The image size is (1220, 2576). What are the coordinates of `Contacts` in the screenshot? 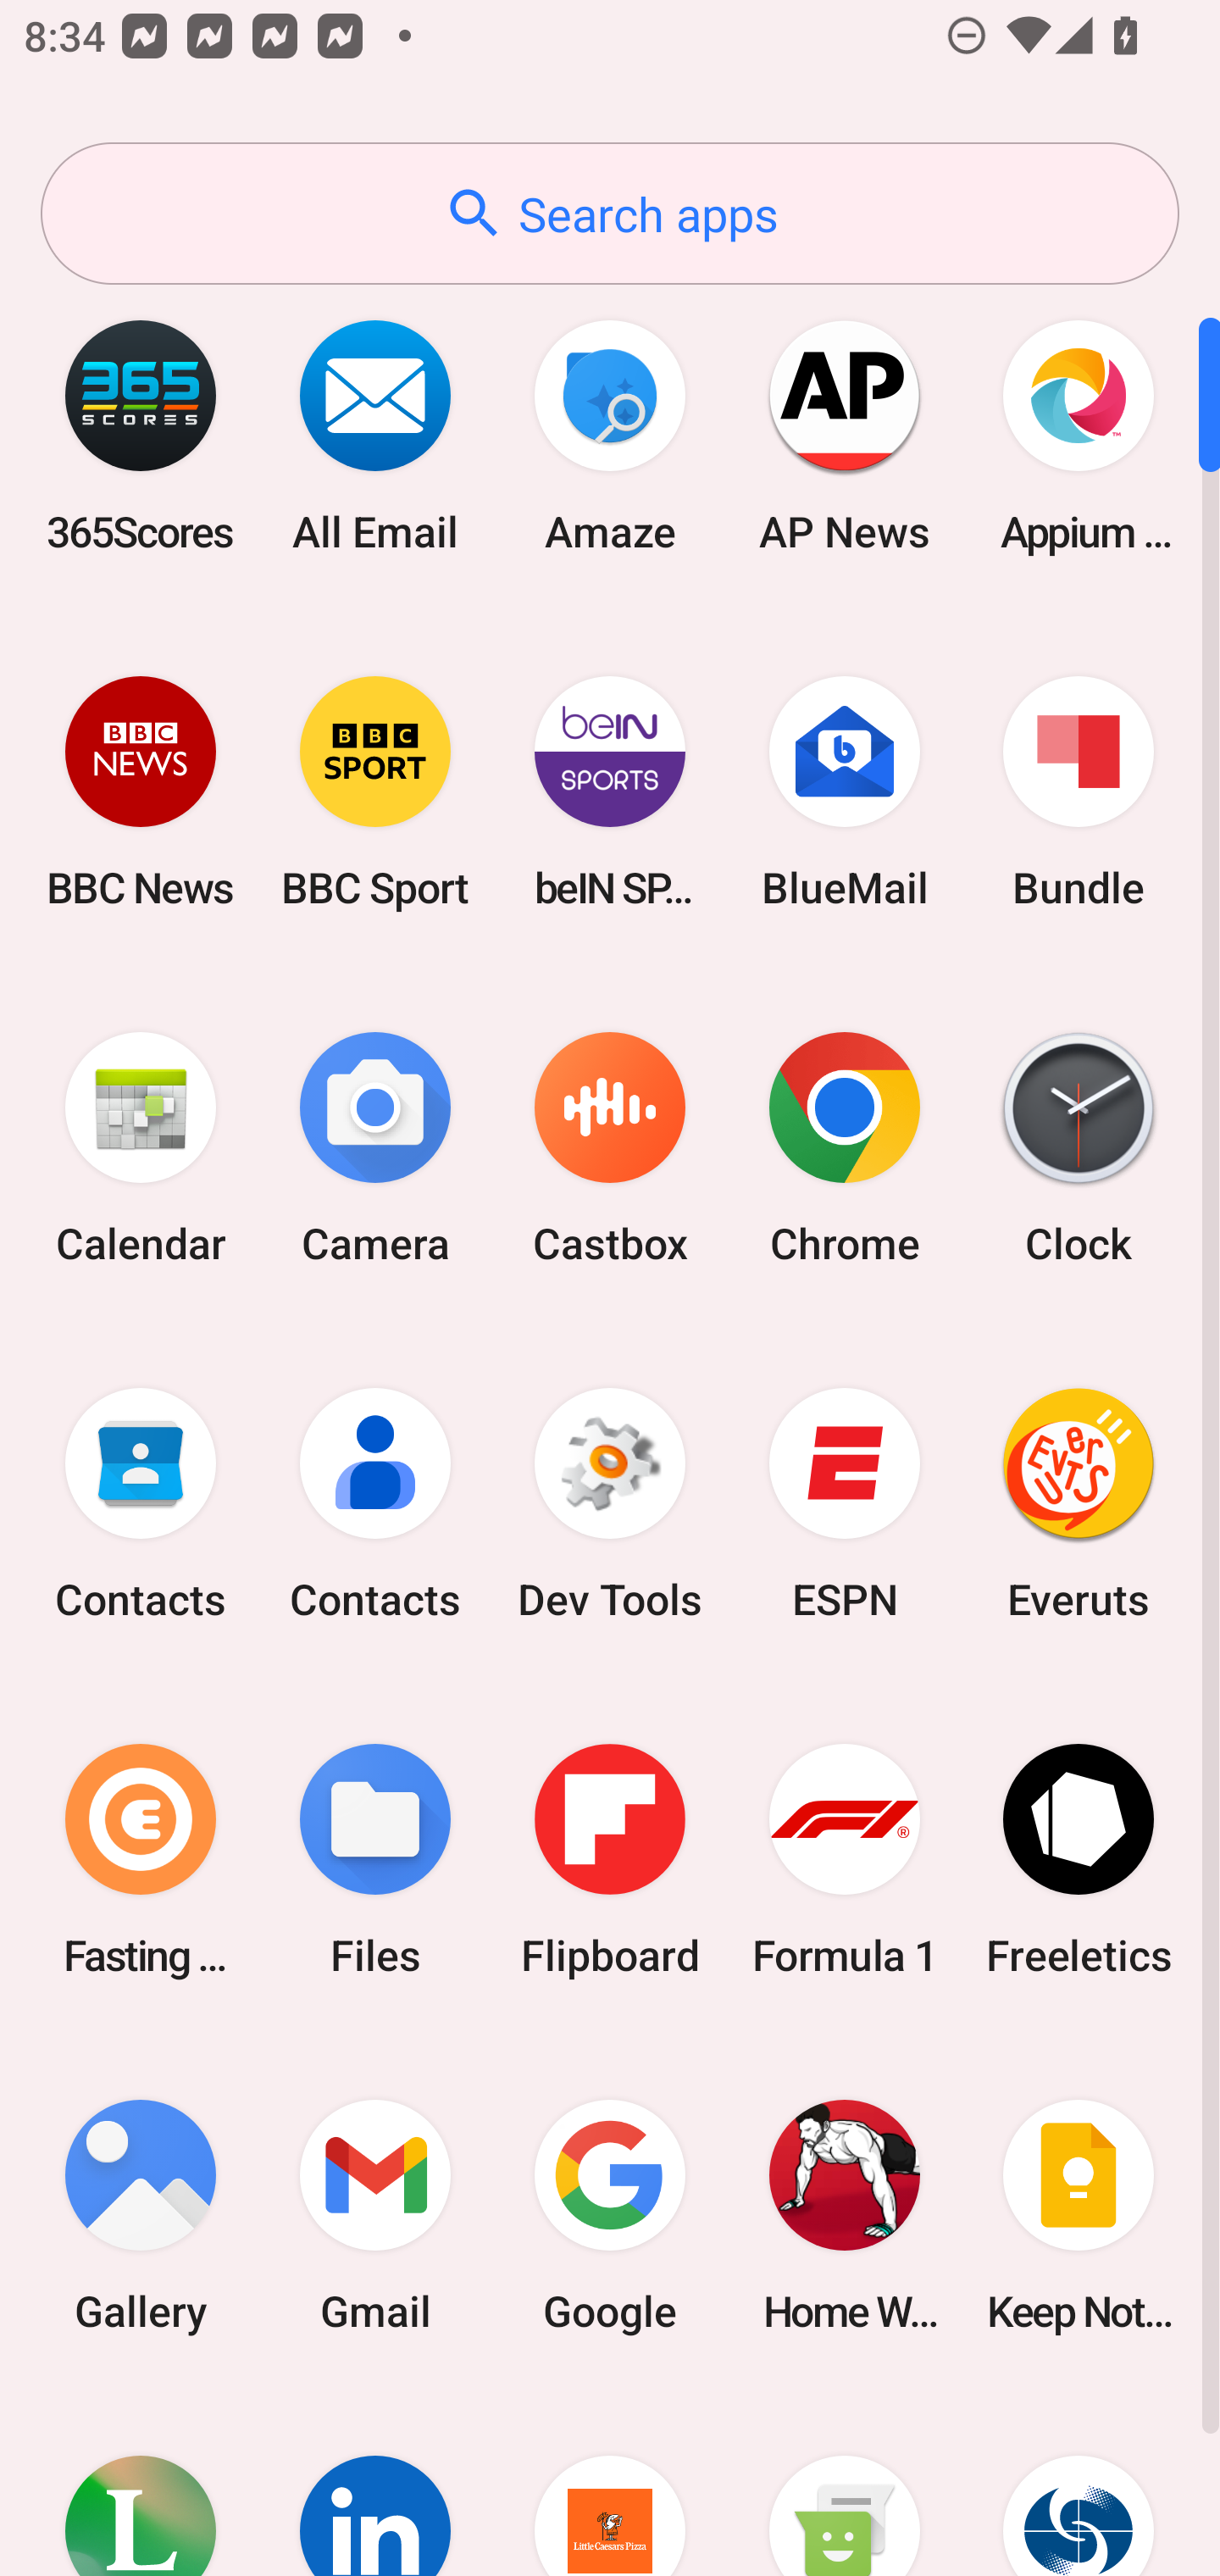 It's located at (141, 1504).